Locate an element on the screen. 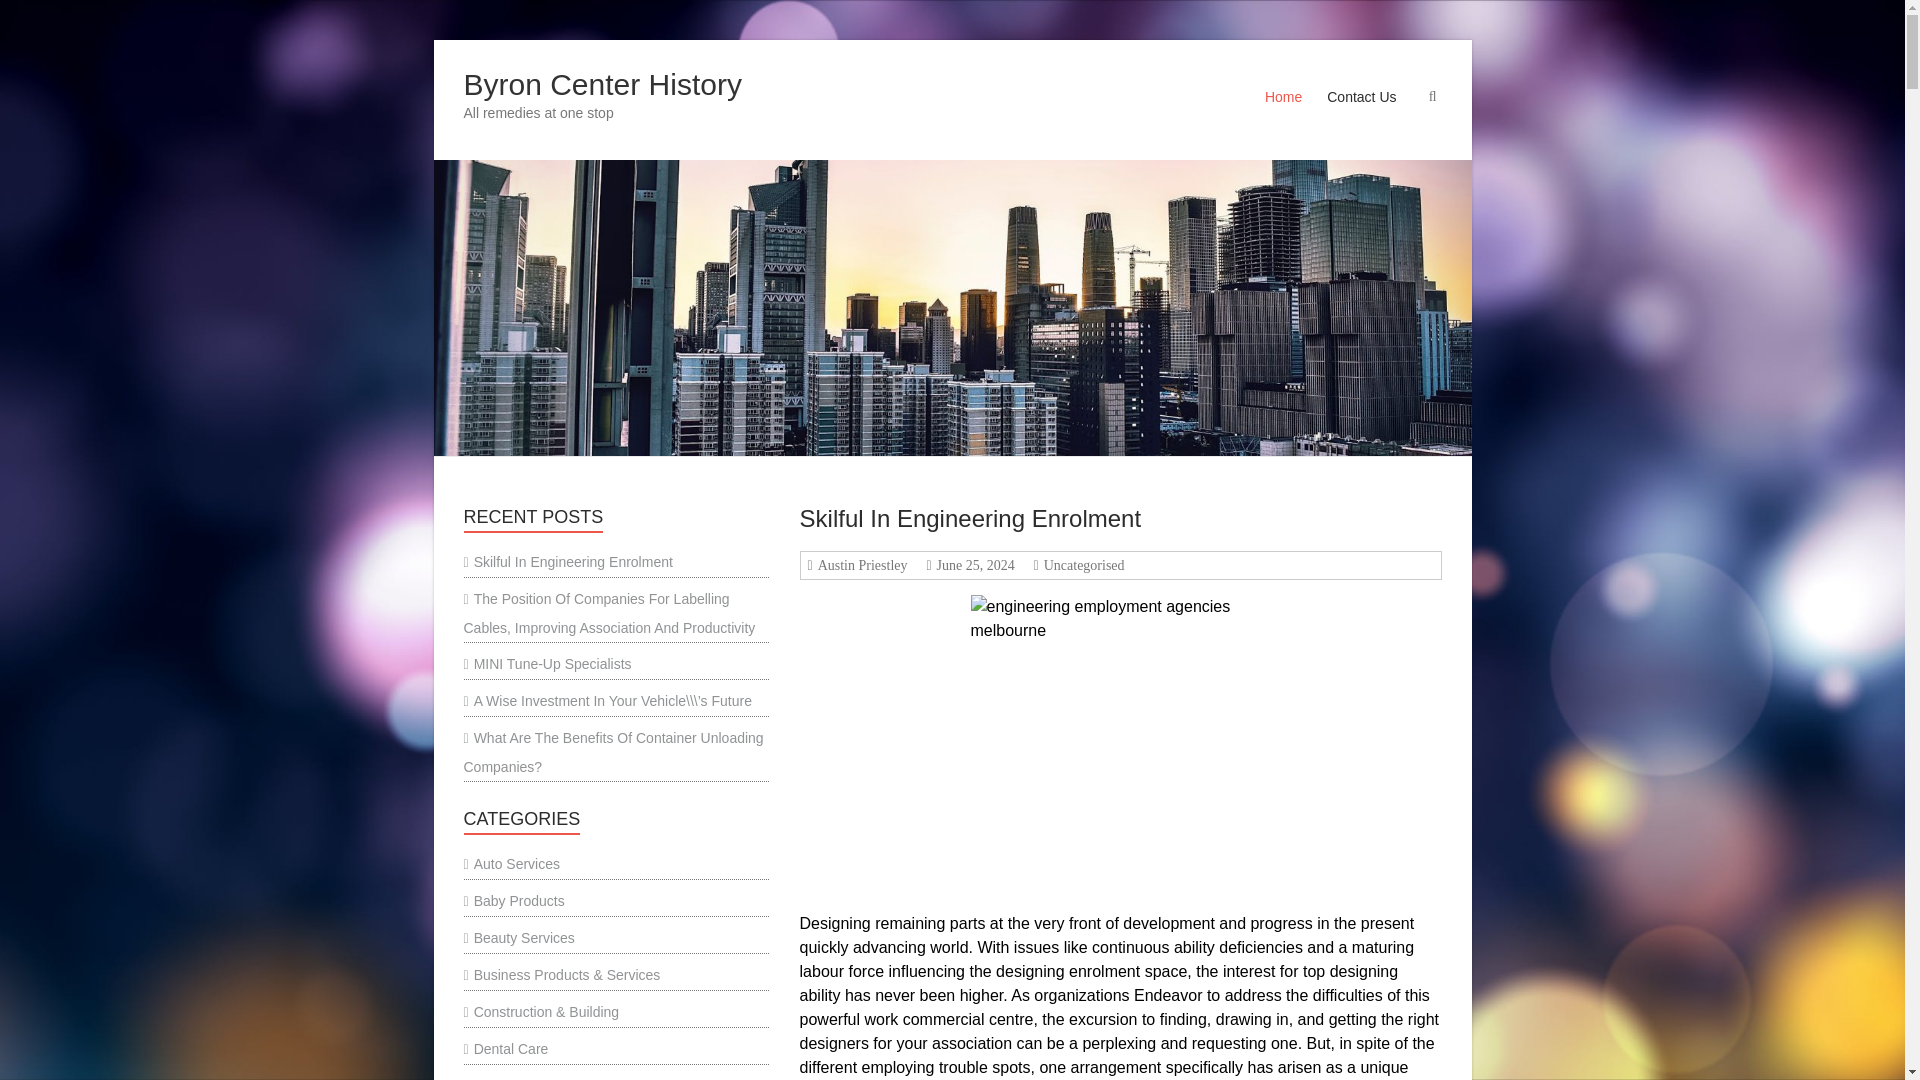  Byron Center History is located at coordinates (602, 84).